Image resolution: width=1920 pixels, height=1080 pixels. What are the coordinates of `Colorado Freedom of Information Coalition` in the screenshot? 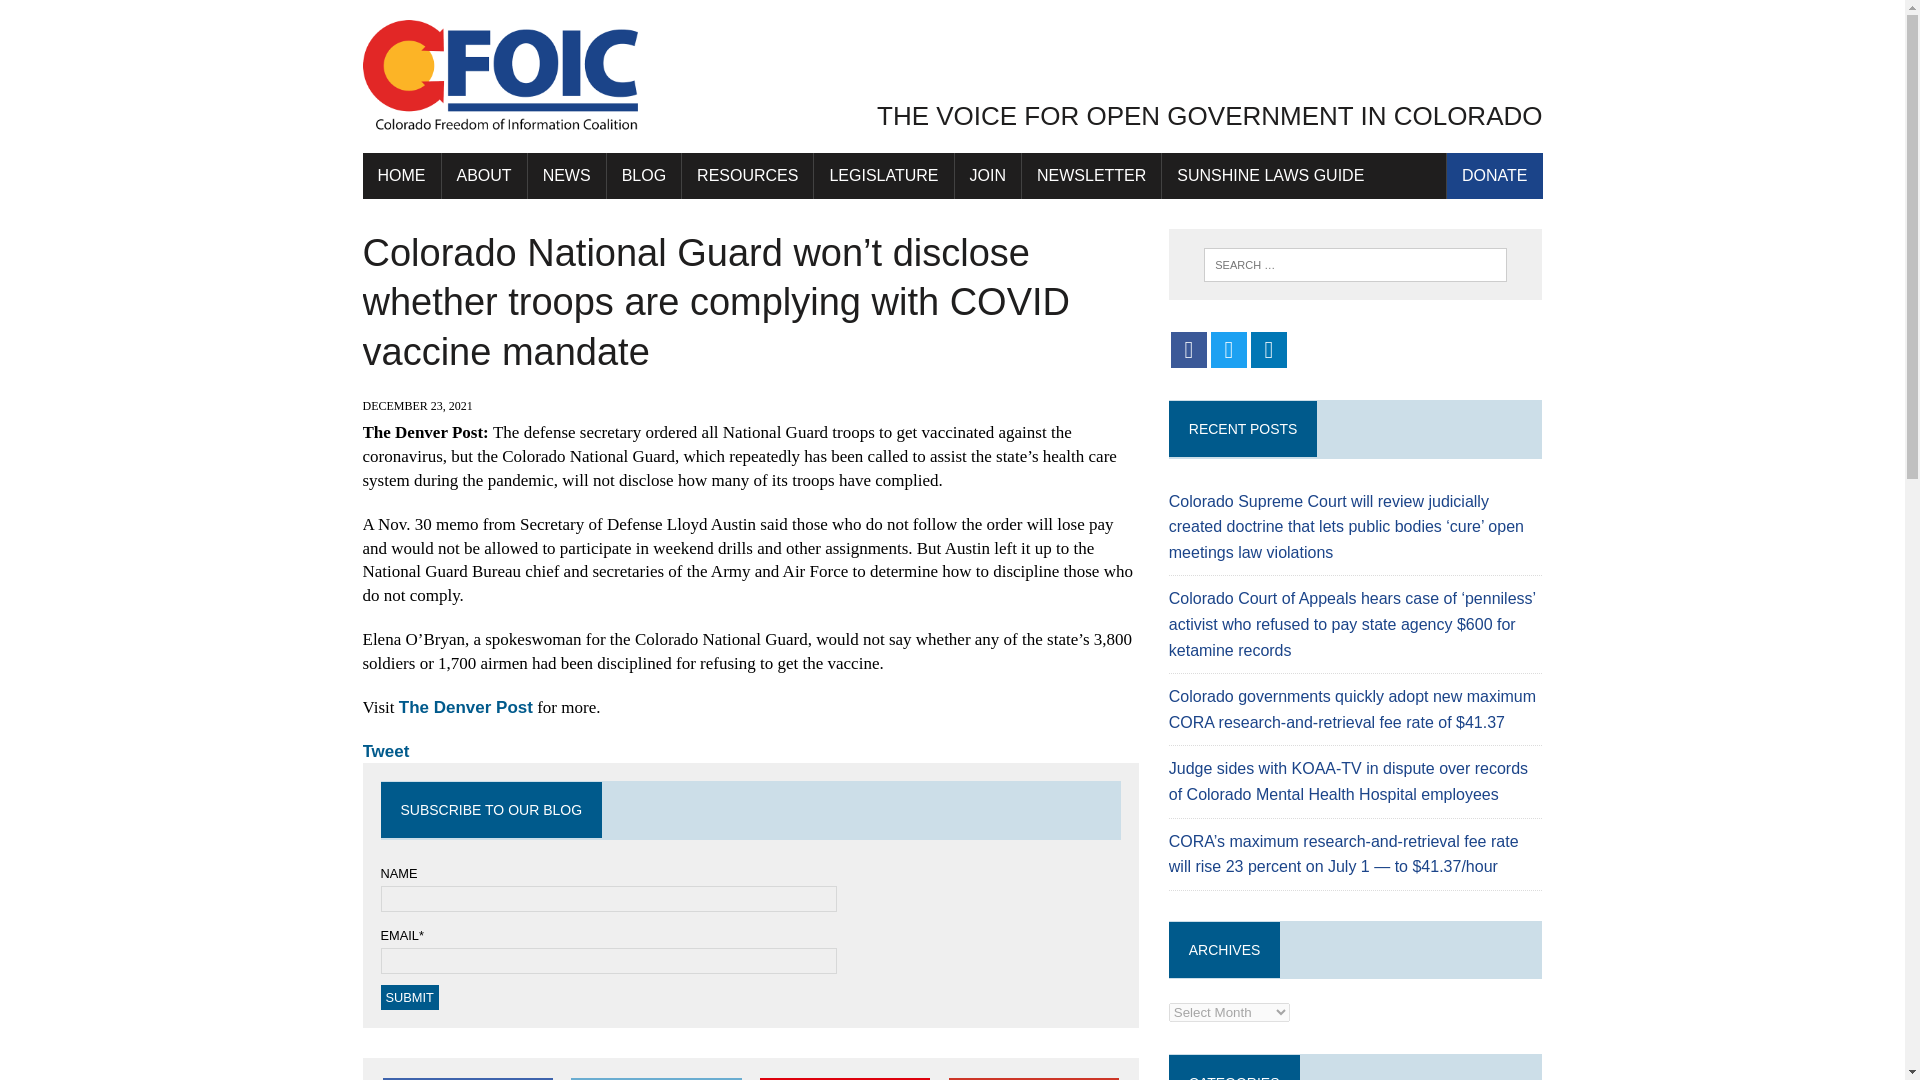 It's located at (952, 76).